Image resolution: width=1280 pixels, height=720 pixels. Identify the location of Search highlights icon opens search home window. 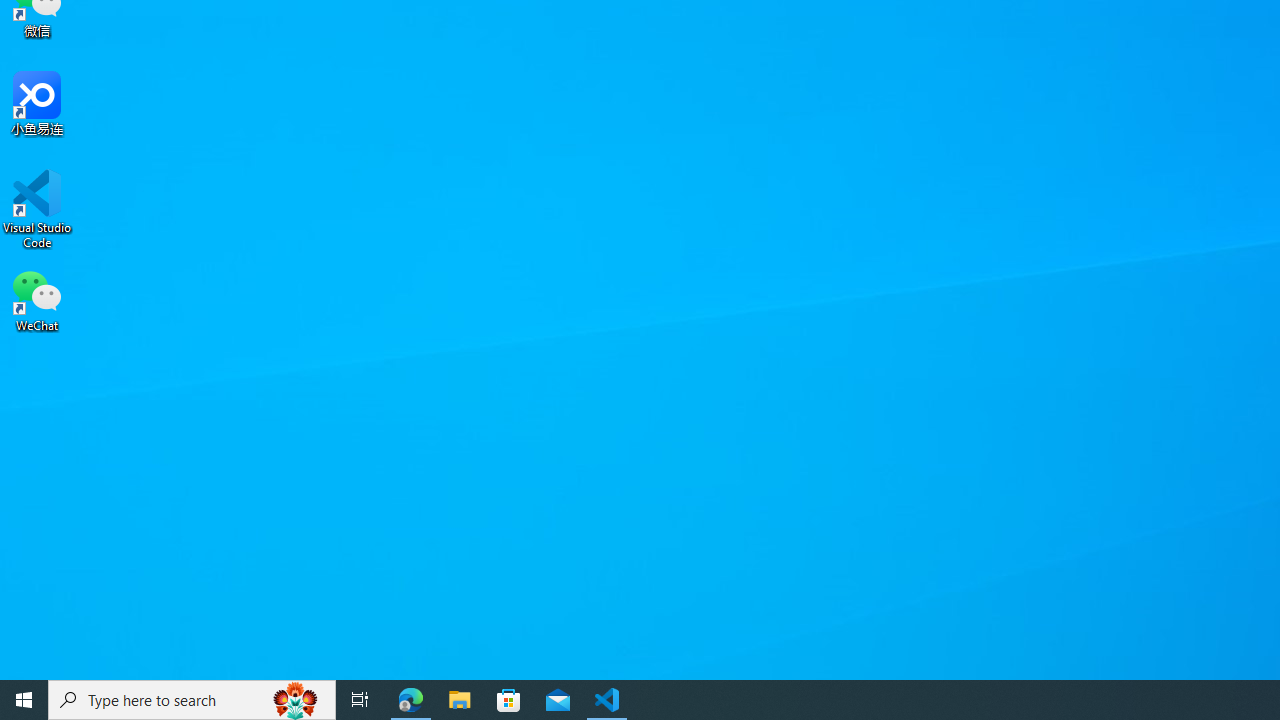
(296, 700).